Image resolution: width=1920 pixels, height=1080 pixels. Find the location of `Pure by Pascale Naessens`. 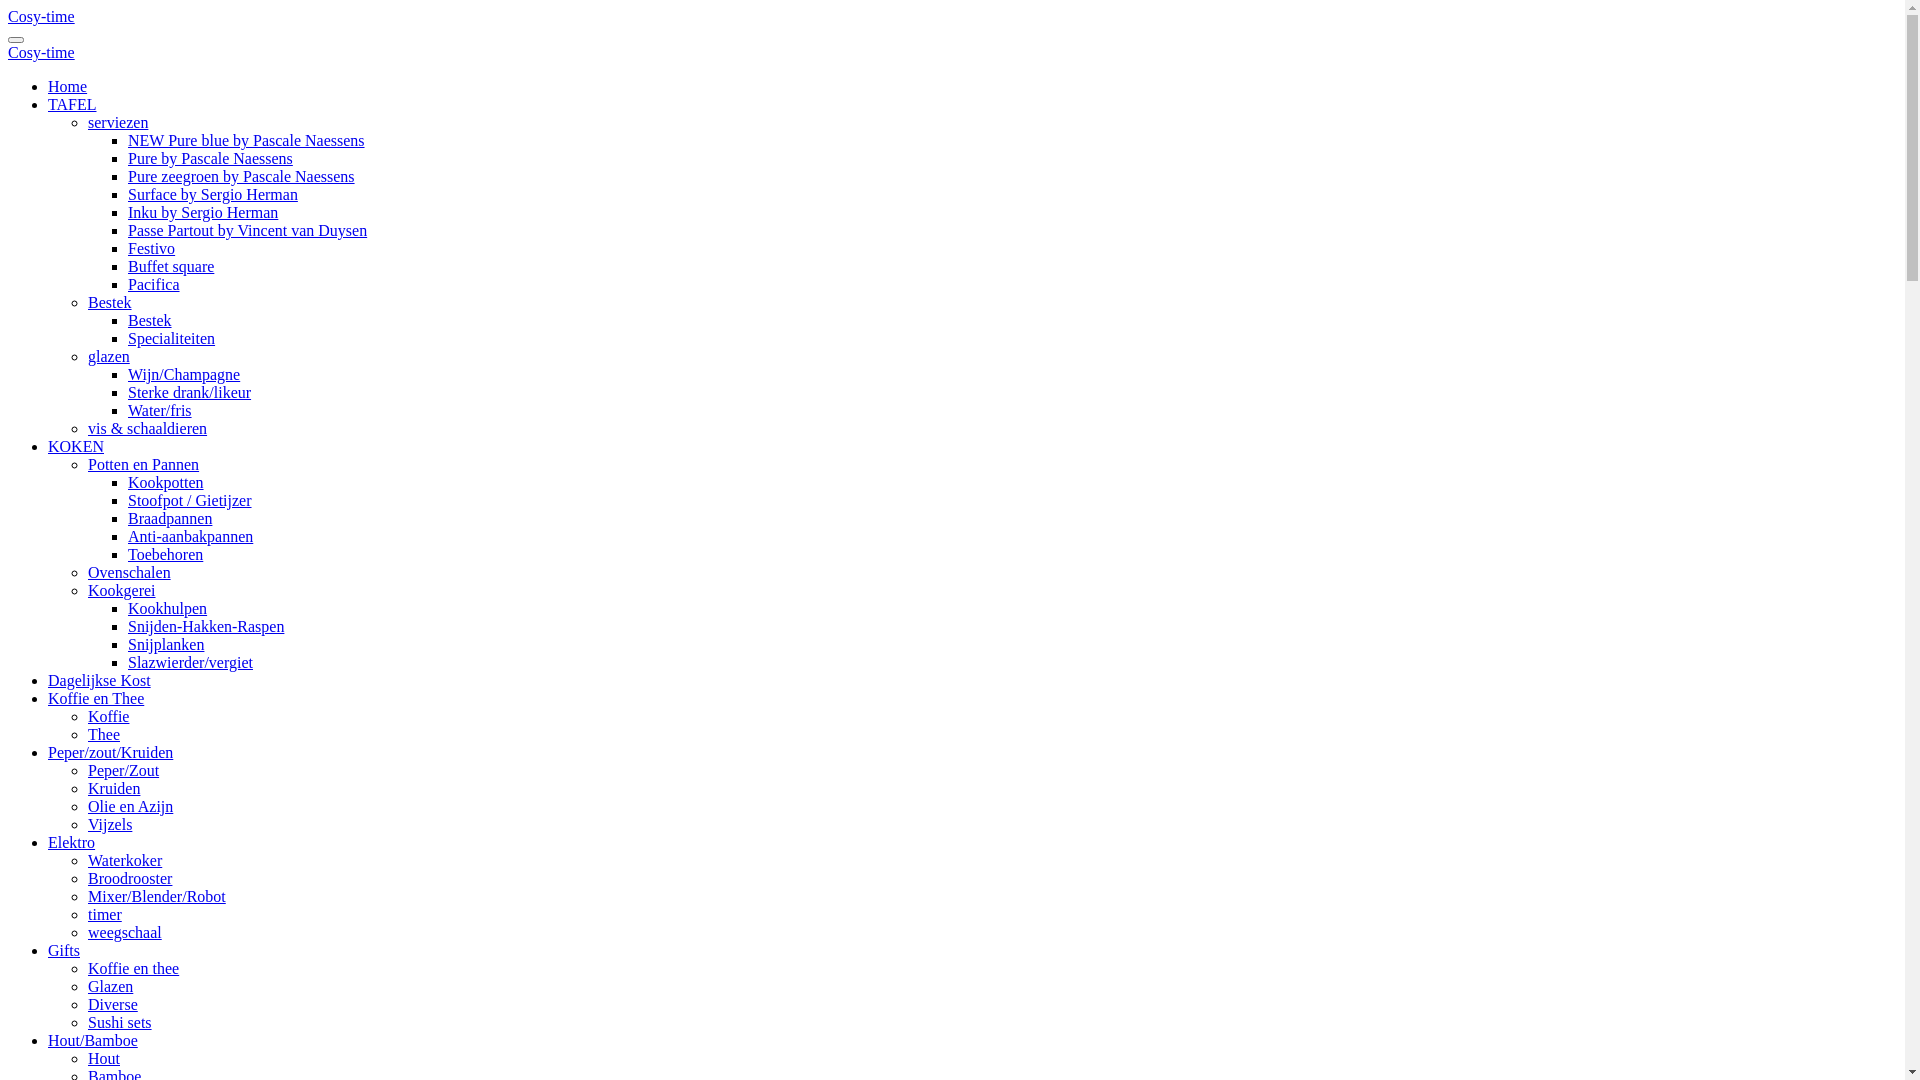

Pure by Pascale Naessens is located at coordinates (210, 158).